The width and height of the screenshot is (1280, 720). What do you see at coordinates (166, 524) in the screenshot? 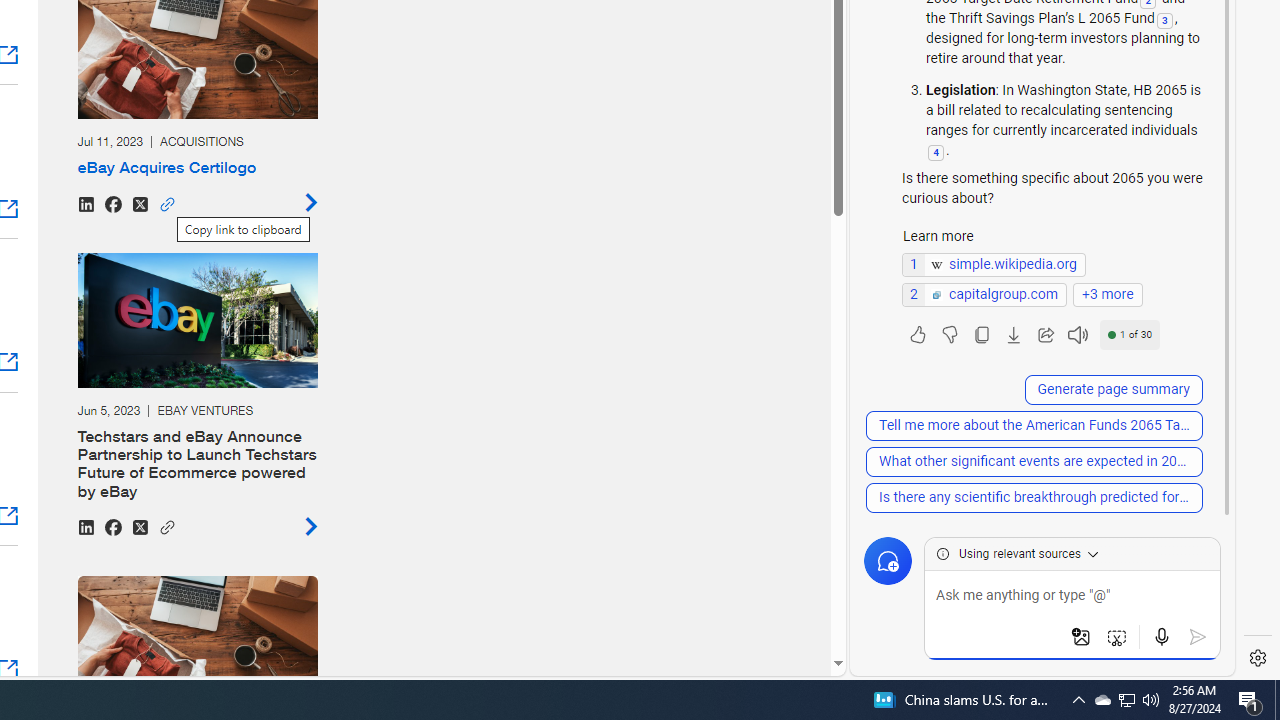
I see `Copy link to clipboard` at bounding box center [166, 524].